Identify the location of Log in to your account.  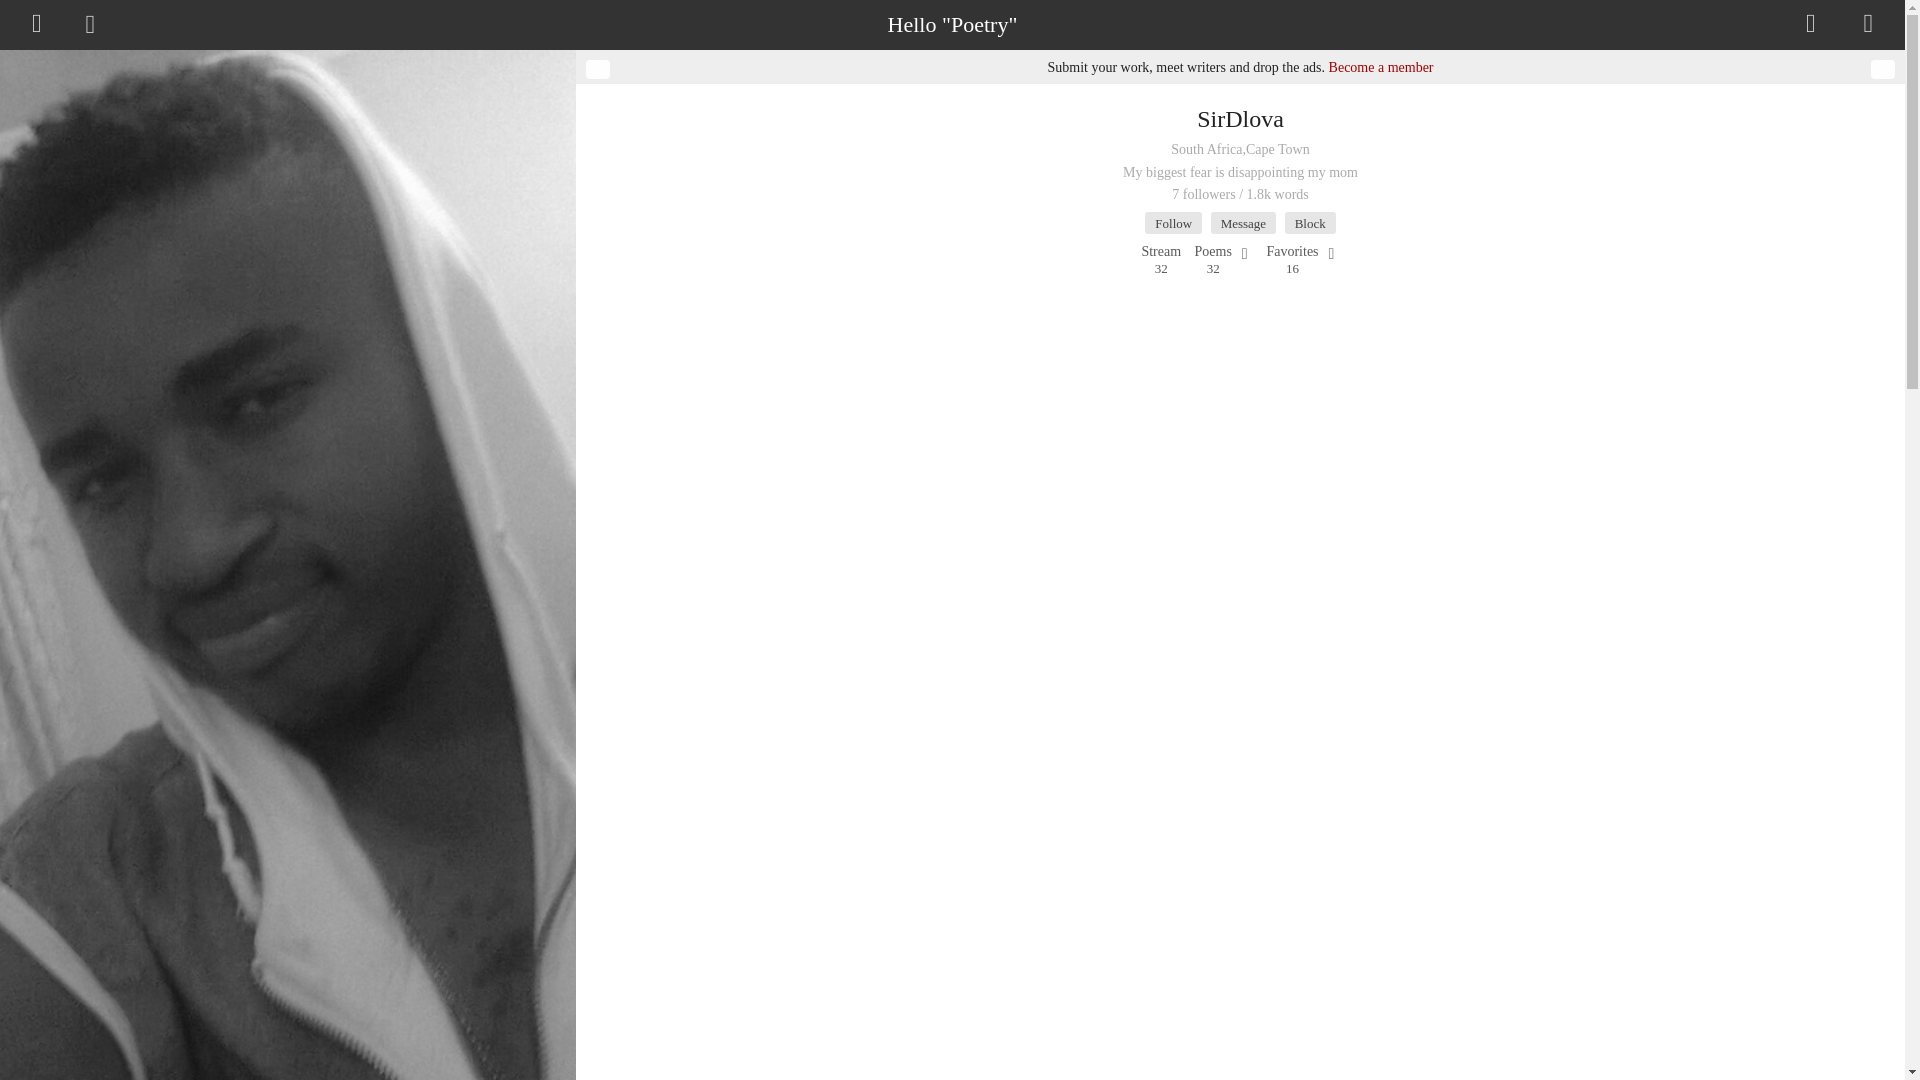
(1244, 222).